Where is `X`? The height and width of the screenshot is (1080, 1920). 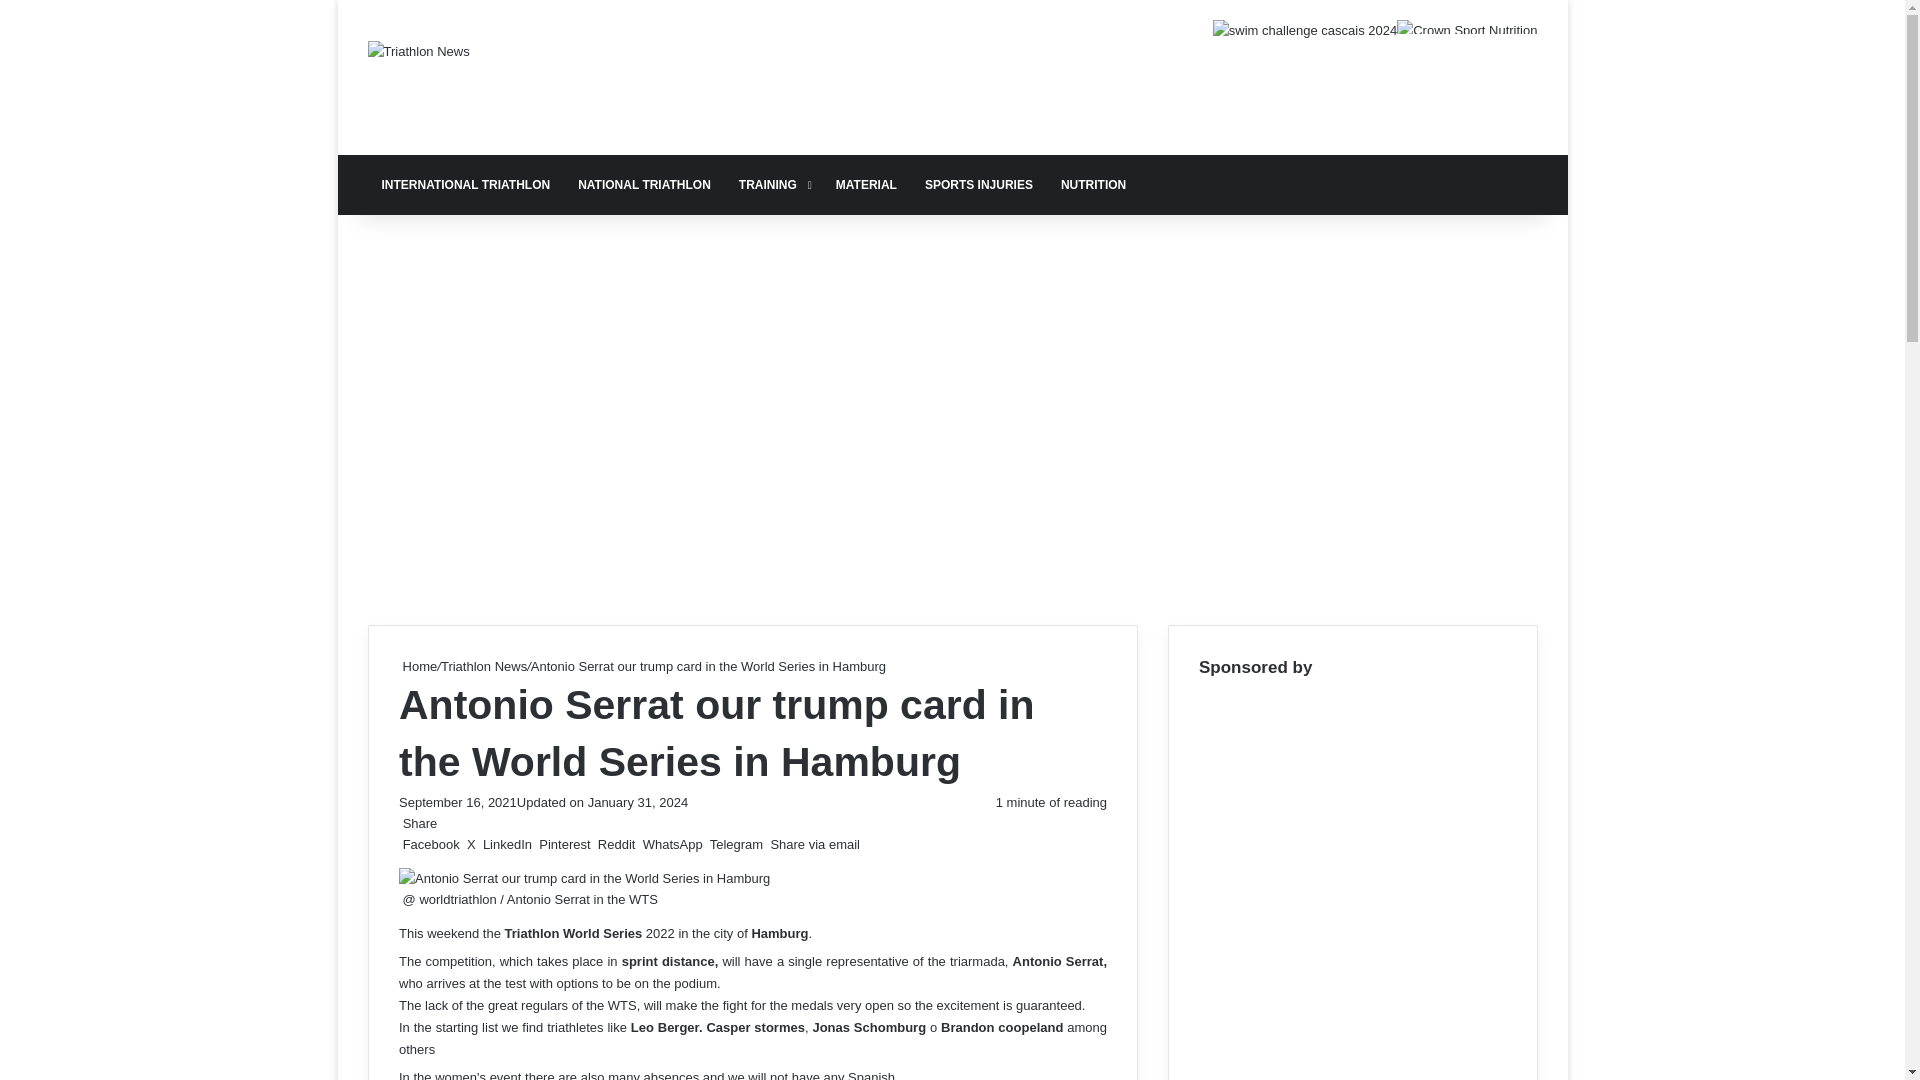 X is located at coordinates (470, 844).